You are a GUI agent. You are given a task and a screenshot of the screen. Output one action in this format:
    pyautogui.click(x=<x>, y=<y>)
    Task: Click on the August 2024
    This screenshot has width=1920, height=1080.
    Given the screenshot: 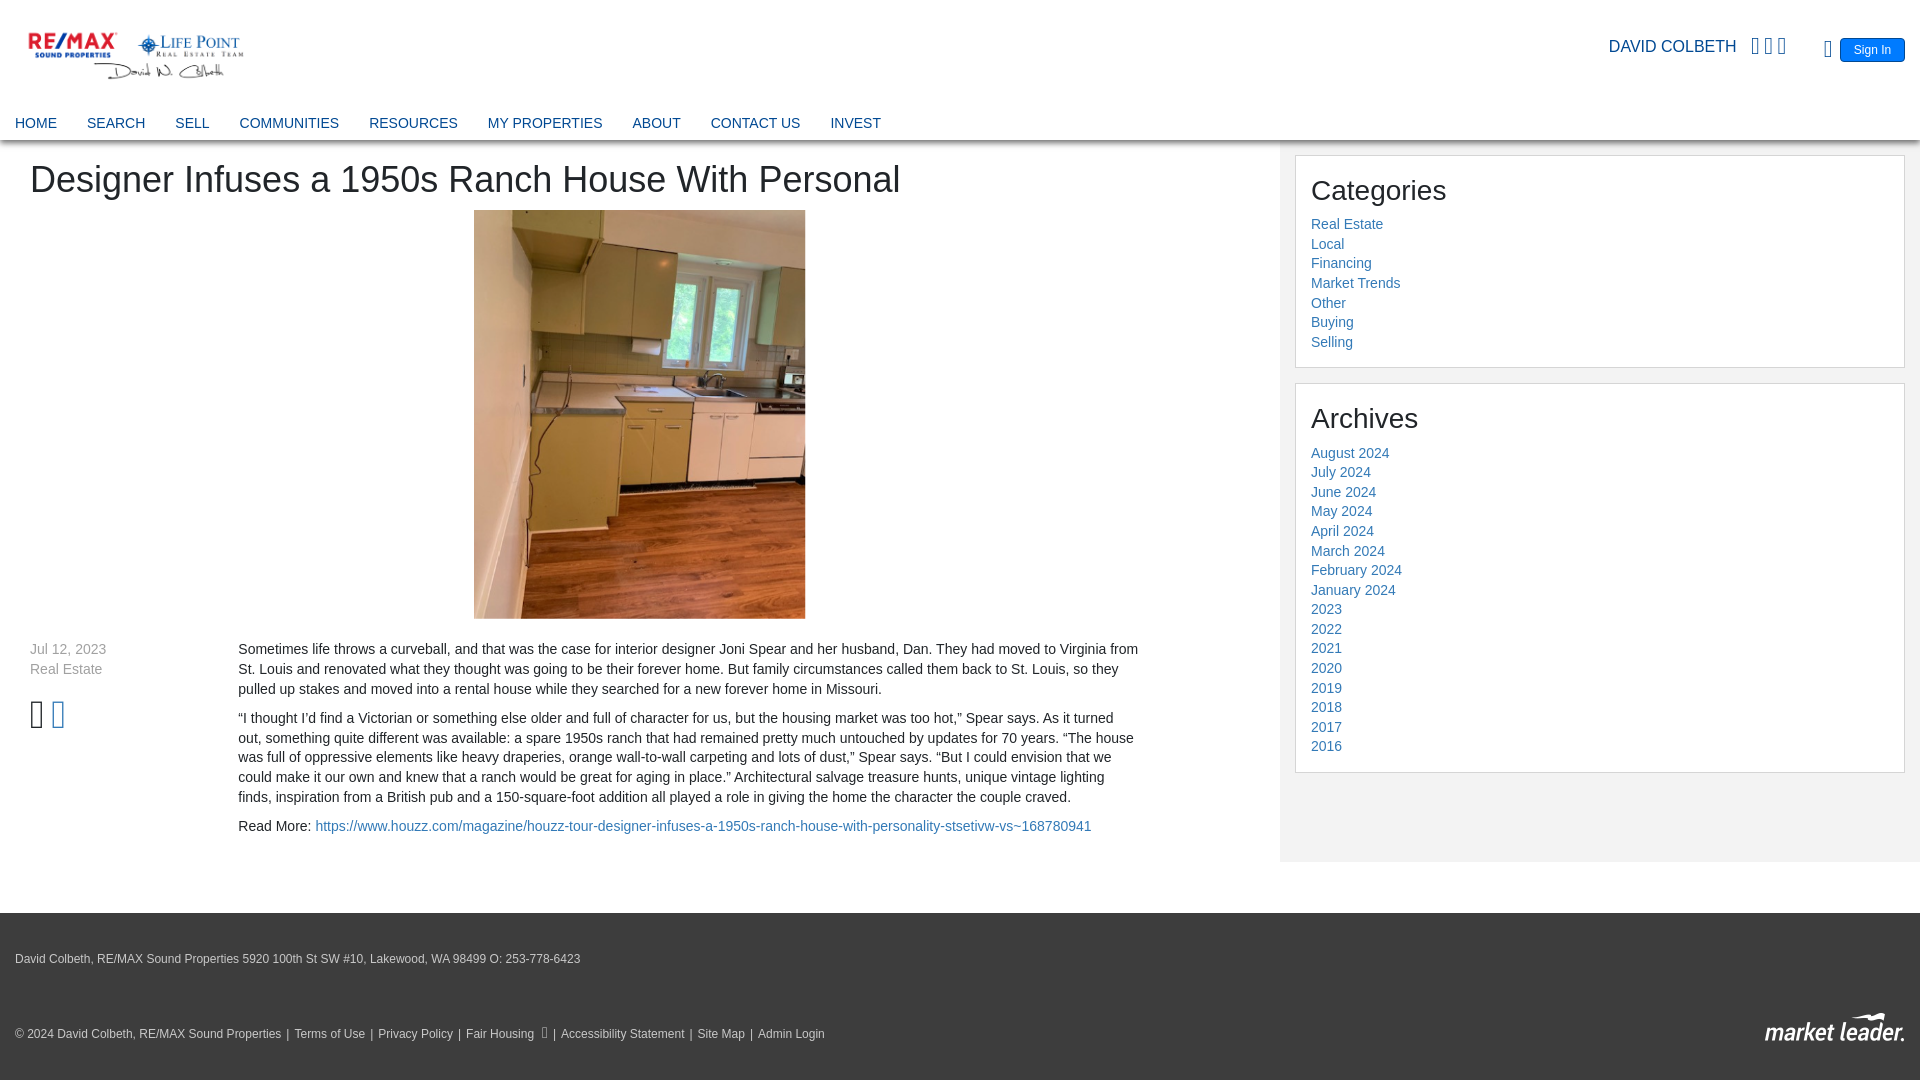 What is the action you would take?
    pyautogui.click(x=1350, y=452)
    